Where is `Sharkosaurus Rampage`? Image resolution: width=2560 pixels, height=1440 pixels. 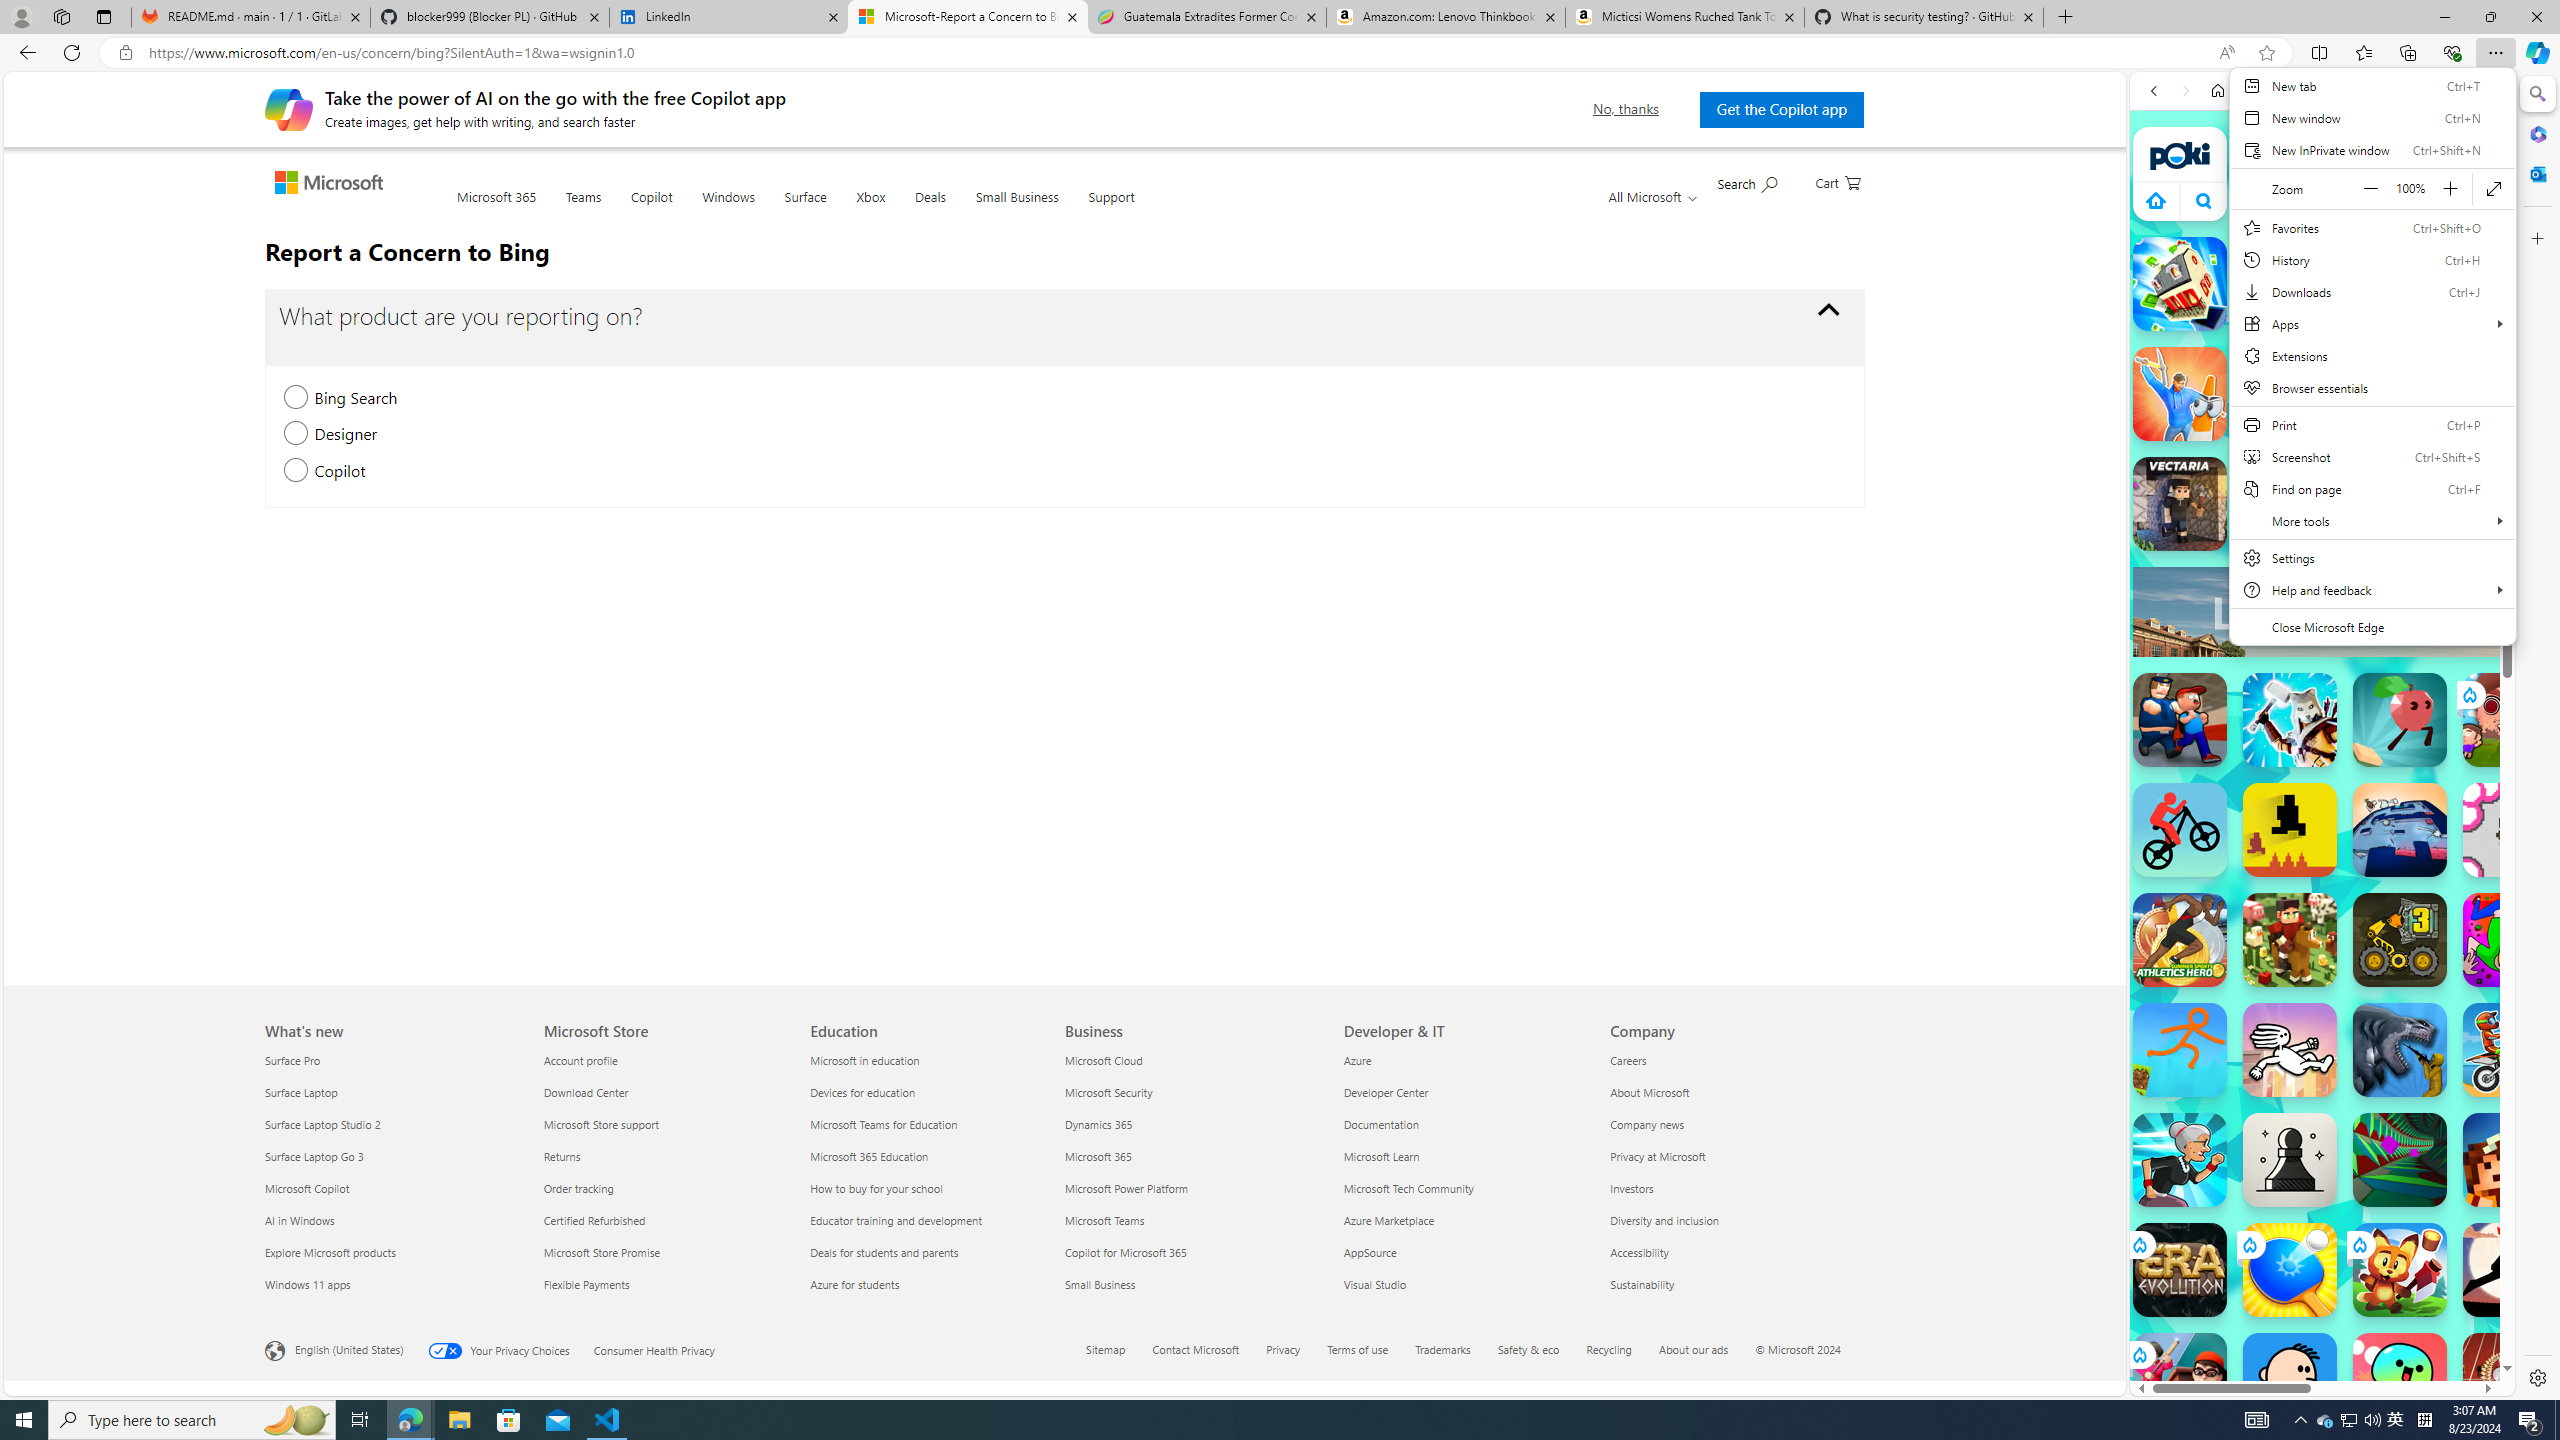 Sharkosaurus Rampage is located at coordinates (2400, 1050).